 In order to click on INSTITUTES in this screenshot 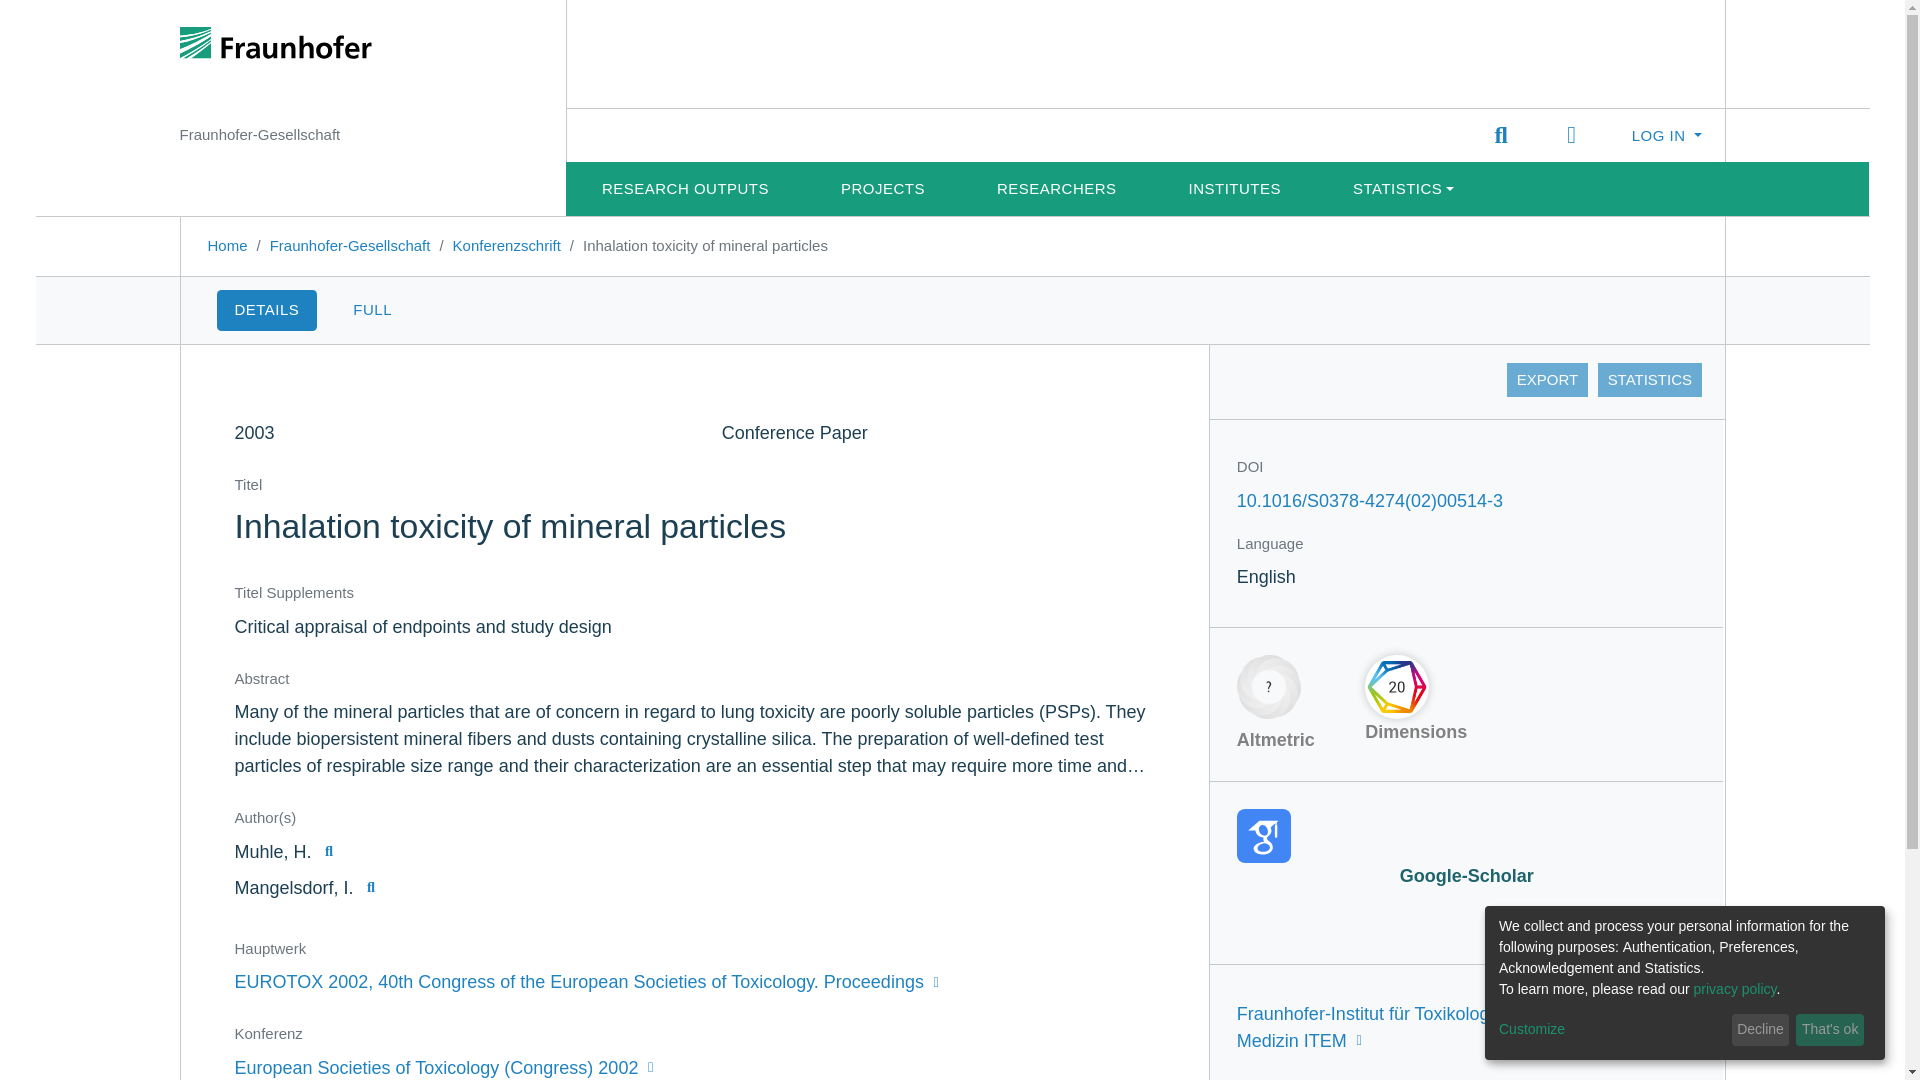, I will do `click(1235, 189)`.